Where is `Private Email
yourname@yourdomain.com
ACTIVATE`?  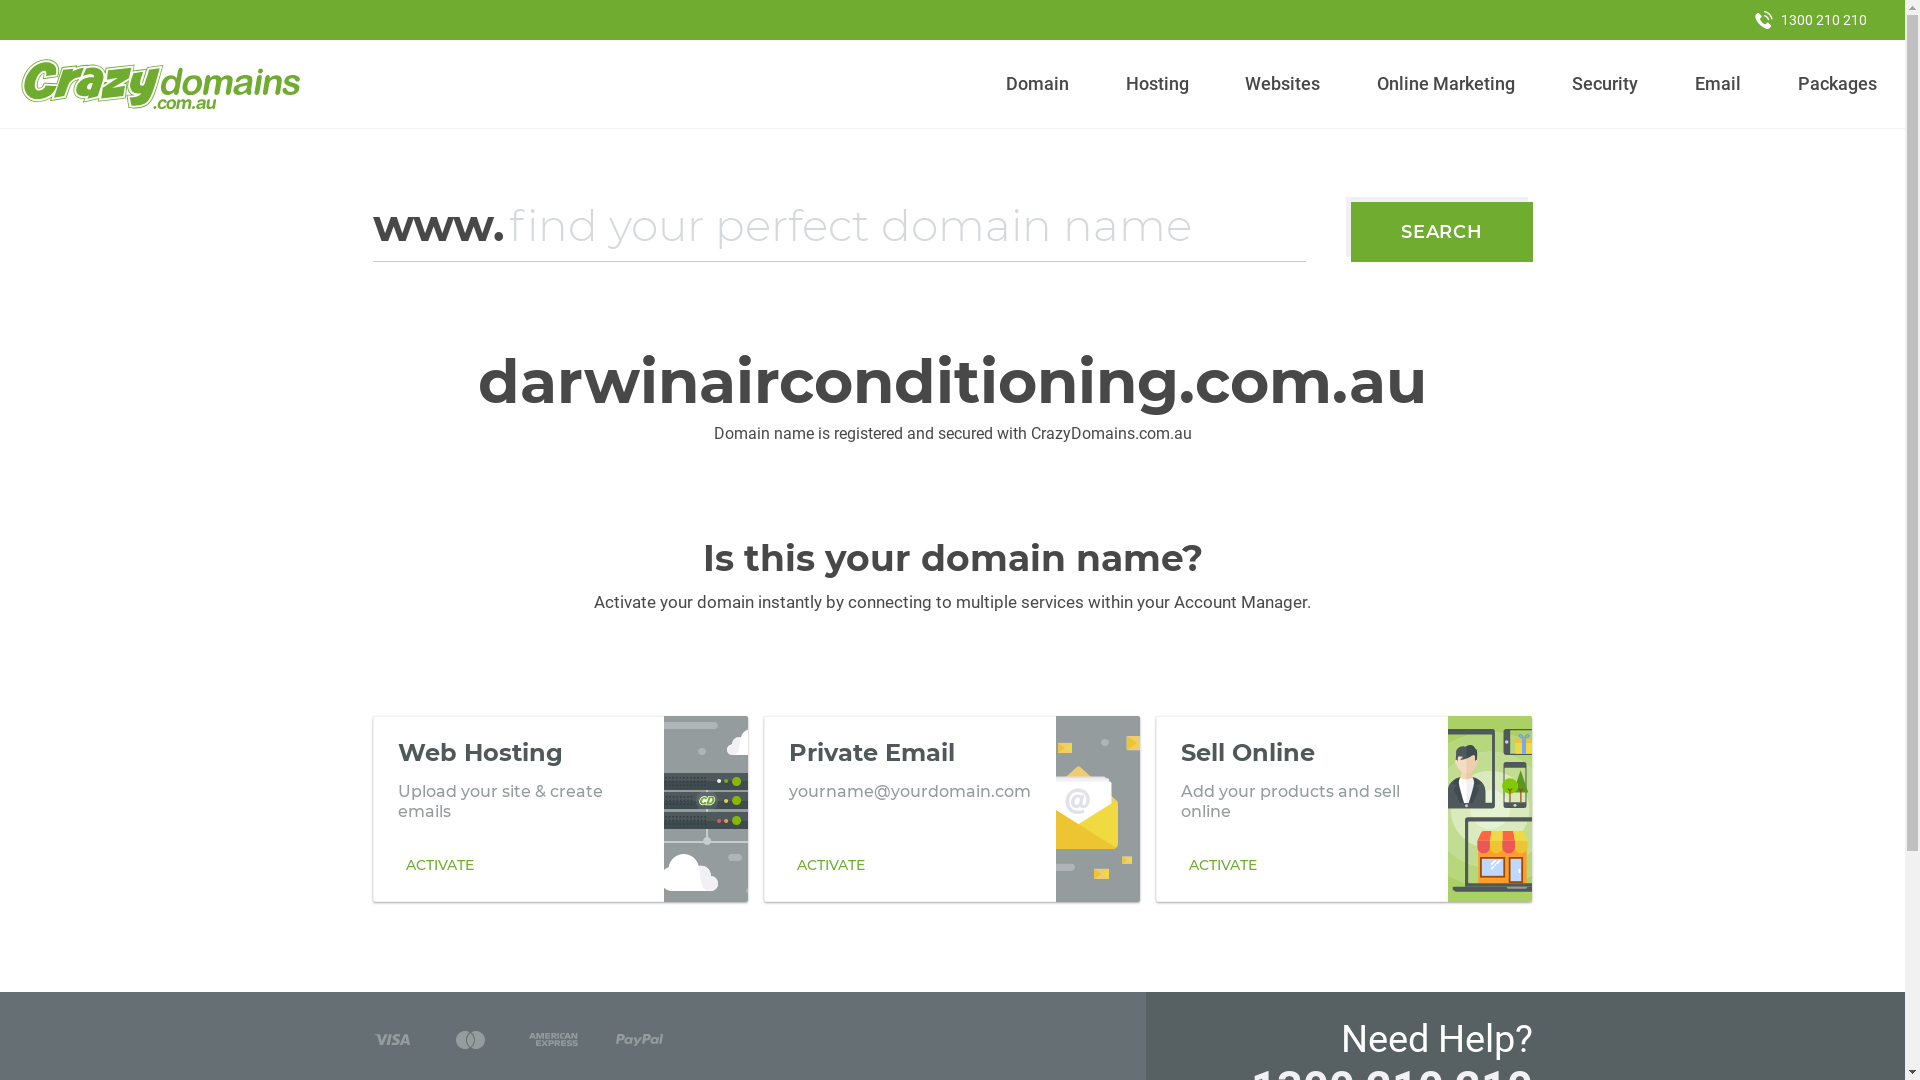 Private Email
yourname@yourdomain.com
ACTIVATE is located at coordinates (952, 809).